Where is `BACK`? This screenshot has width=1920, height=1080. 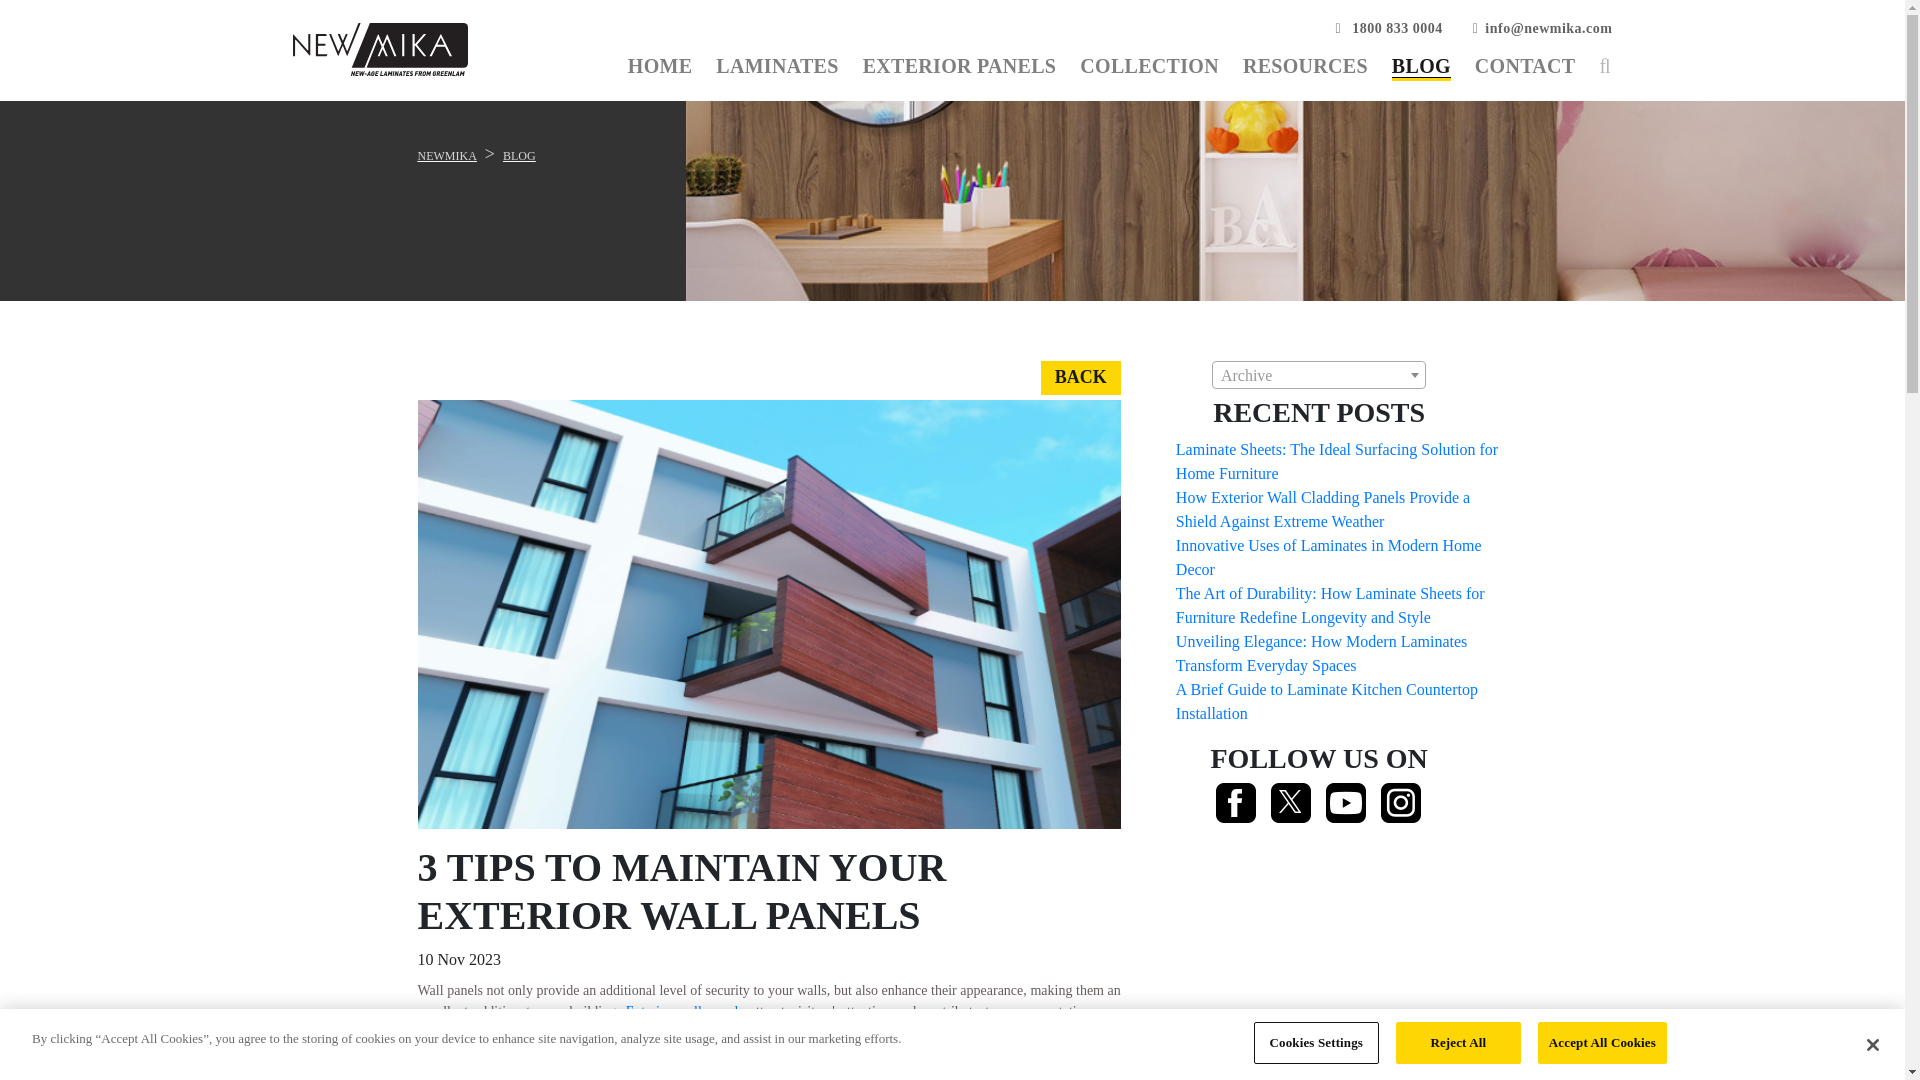 BACK is located at coordinates (1080, 378).